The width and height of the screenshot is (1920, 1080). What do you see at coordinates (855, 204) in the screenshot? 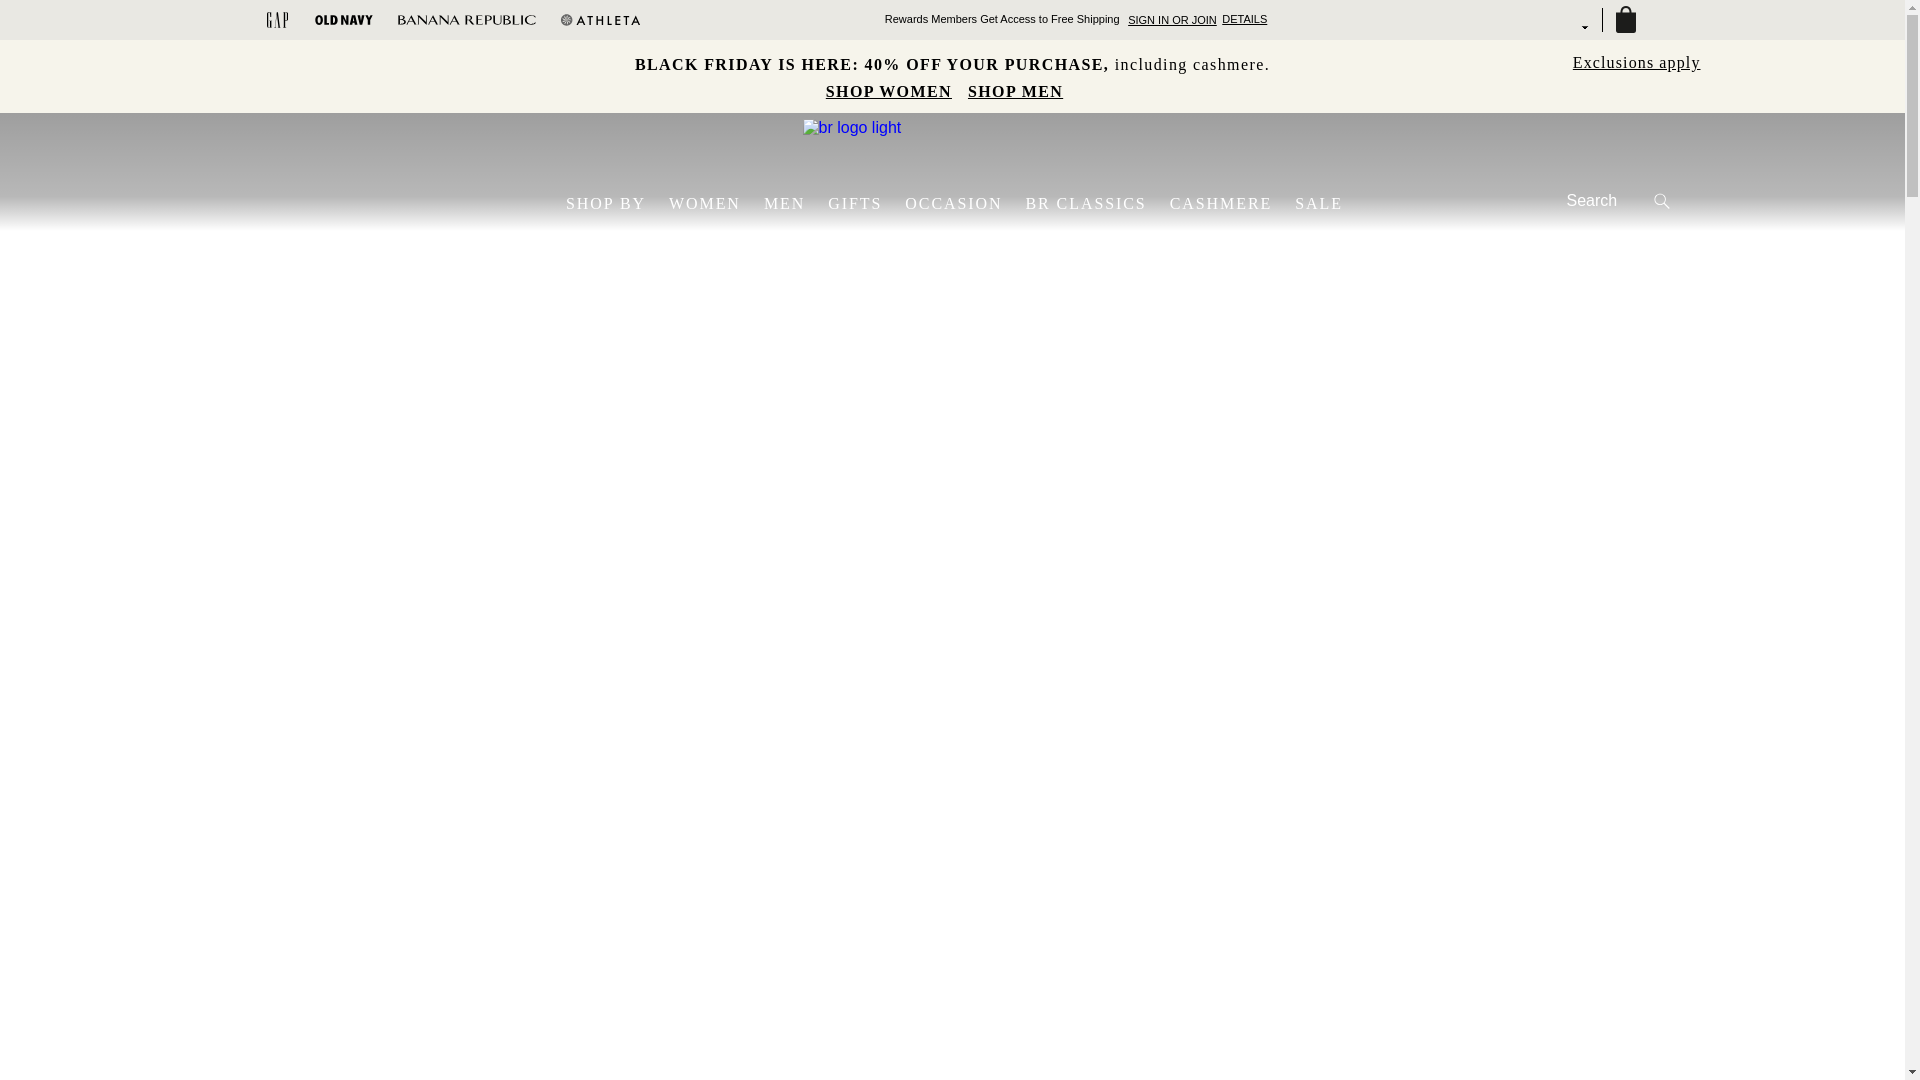
I see `GIFTS` at bounding box center [855, 204].